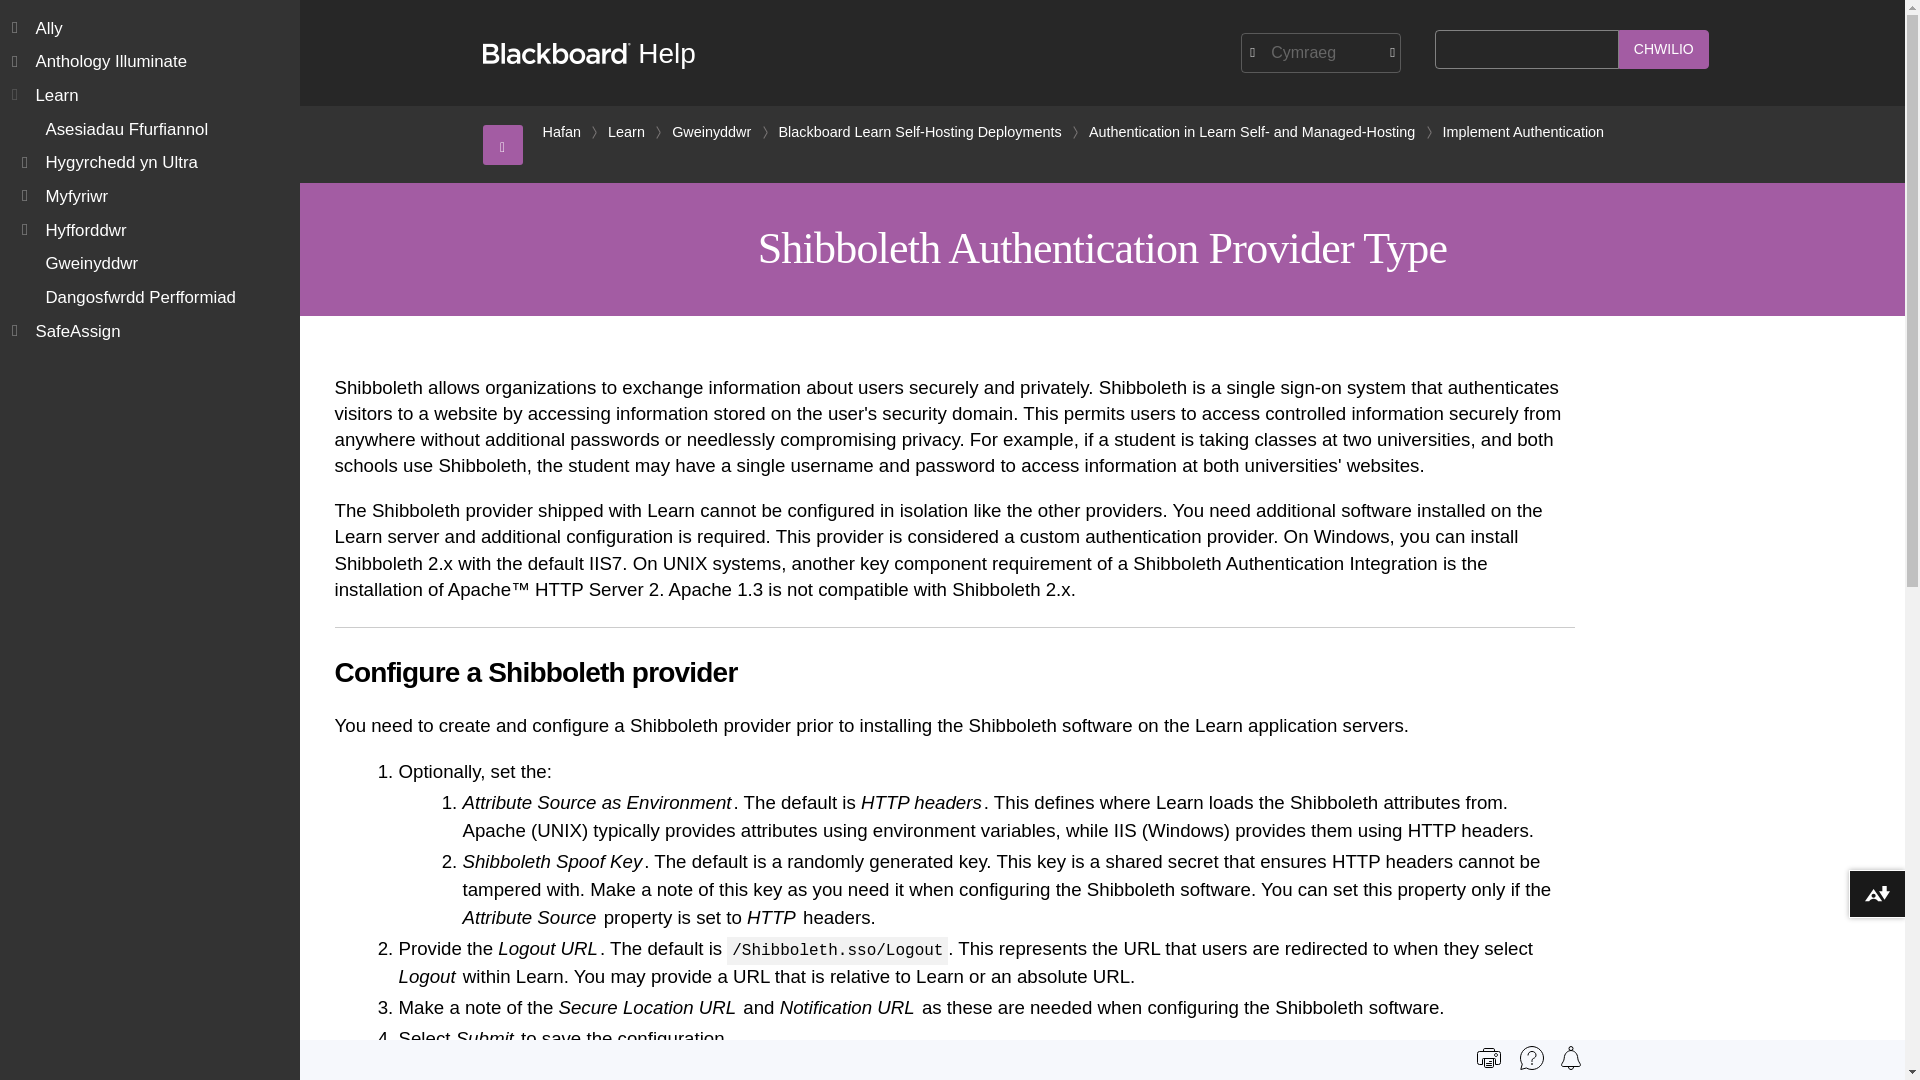 The height and width of the screenshot is (1080, 1920). I want to click on Hafan, so click(560, 132).